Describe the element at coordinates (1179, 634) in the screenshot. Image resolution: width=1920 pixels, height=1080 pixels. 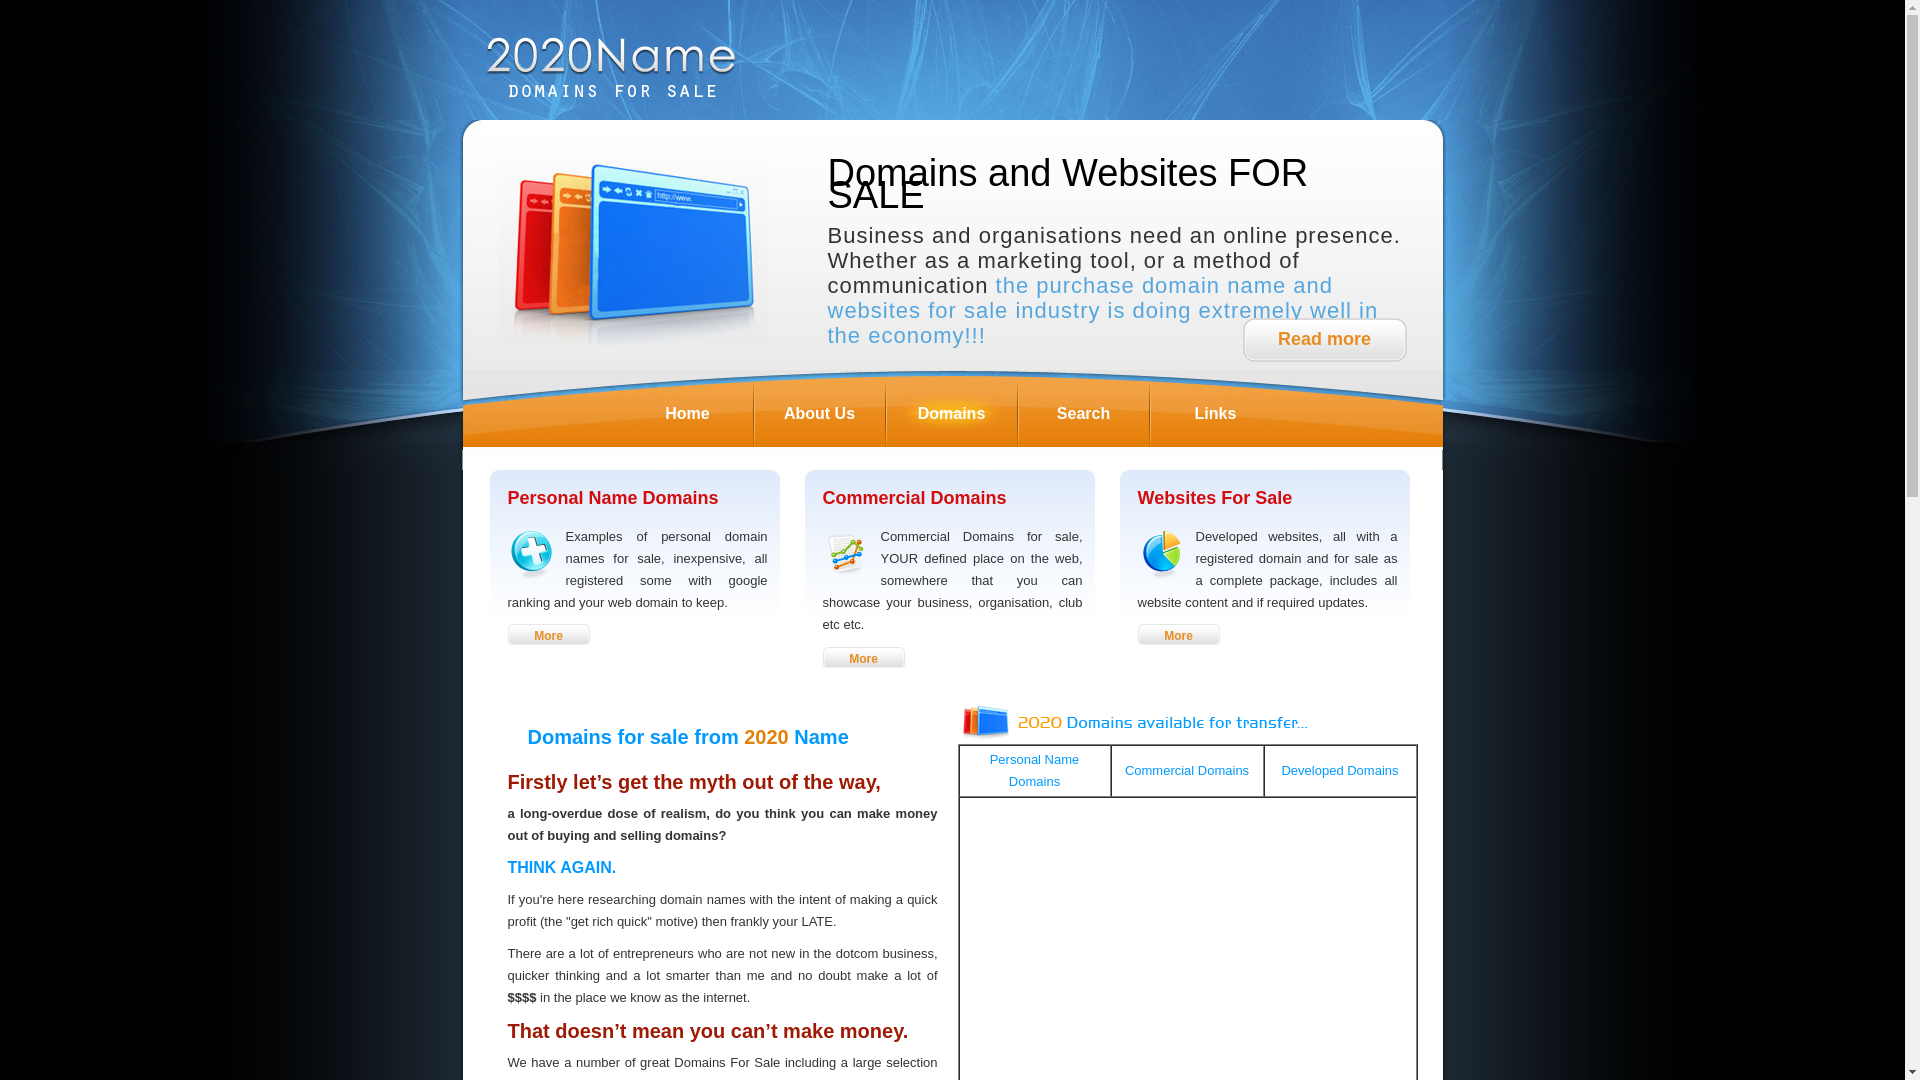
I see `More` at that location.